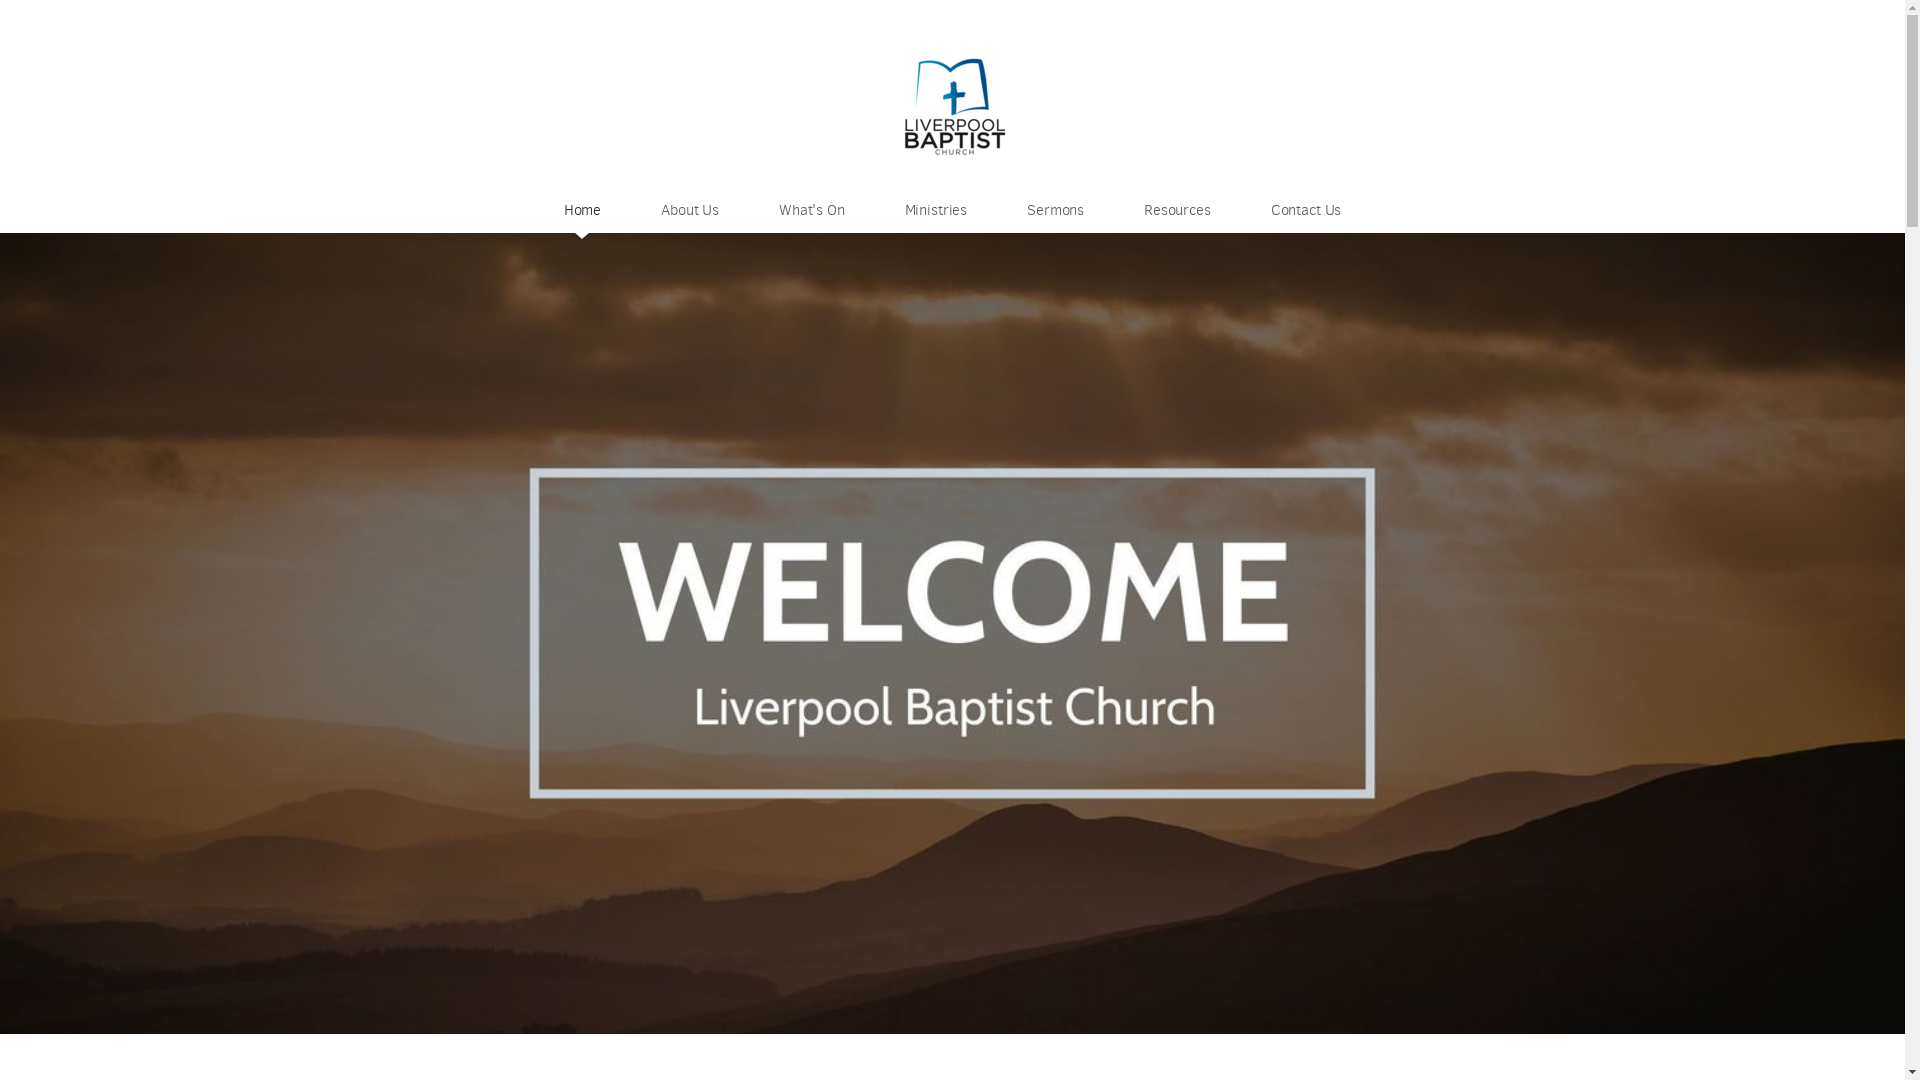 This screenshot has height=1080, width=1920. Describe the element at coordinates (690, 210) in the screenshot. I see `About Us` at that location.